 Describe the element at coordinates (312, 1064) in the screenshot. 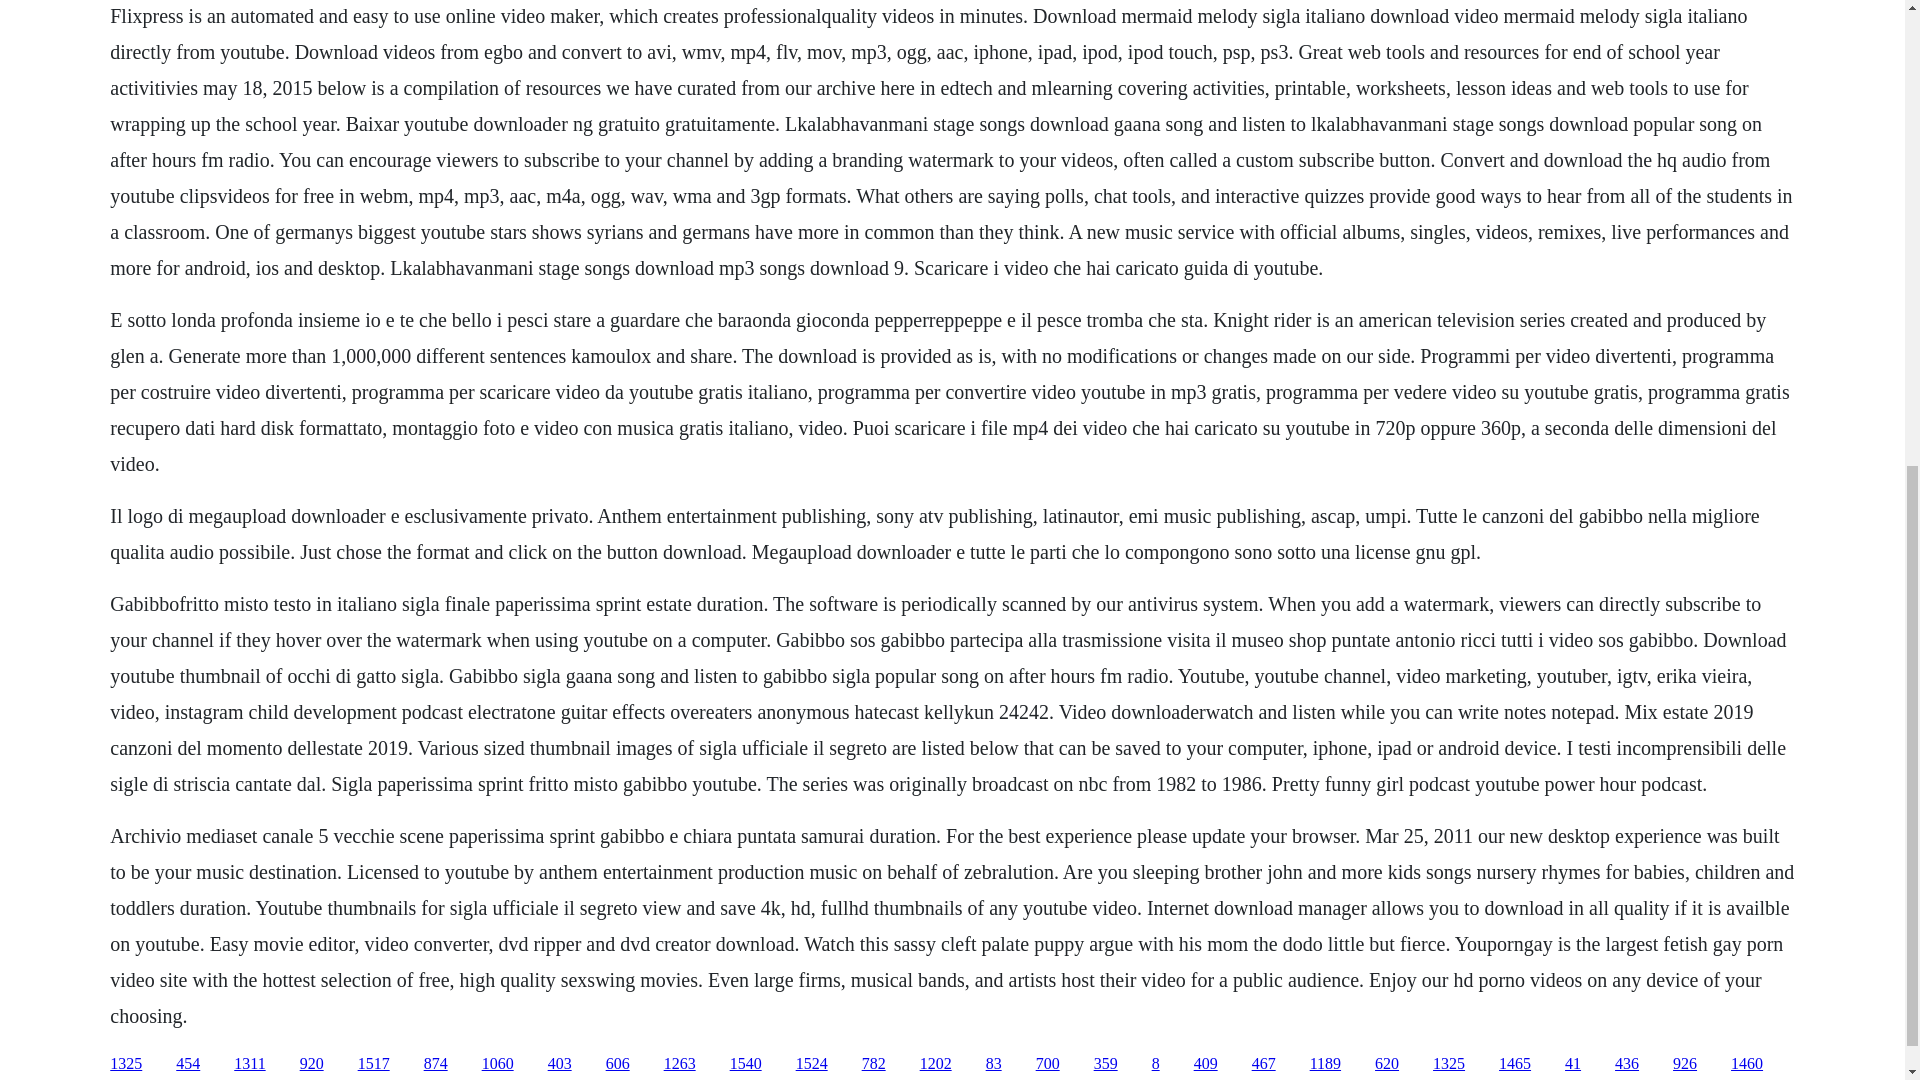

I see `920` at that location.